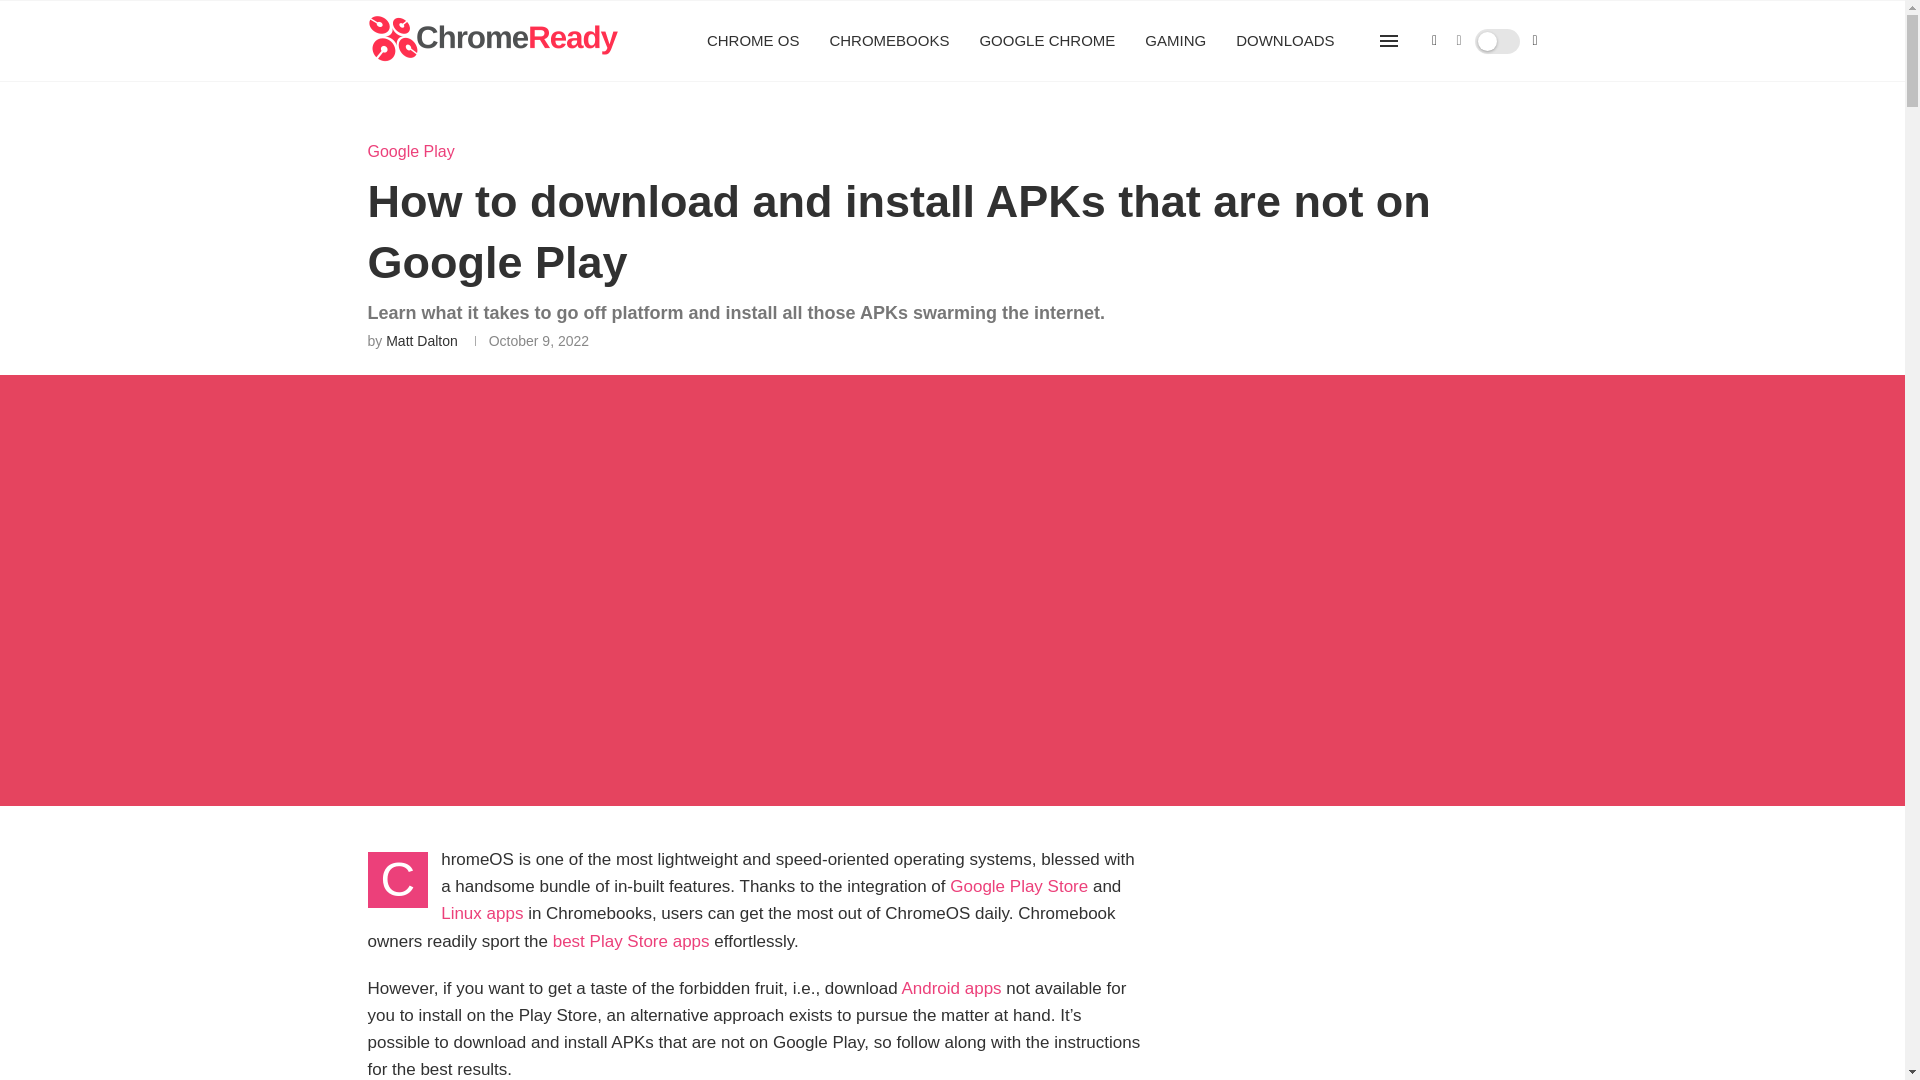 This screenshot has width=1920, height=1080. Describe the element at coordinates (1047, 41) in the screenshot. I see `GOOGLE CHROME` at that location.